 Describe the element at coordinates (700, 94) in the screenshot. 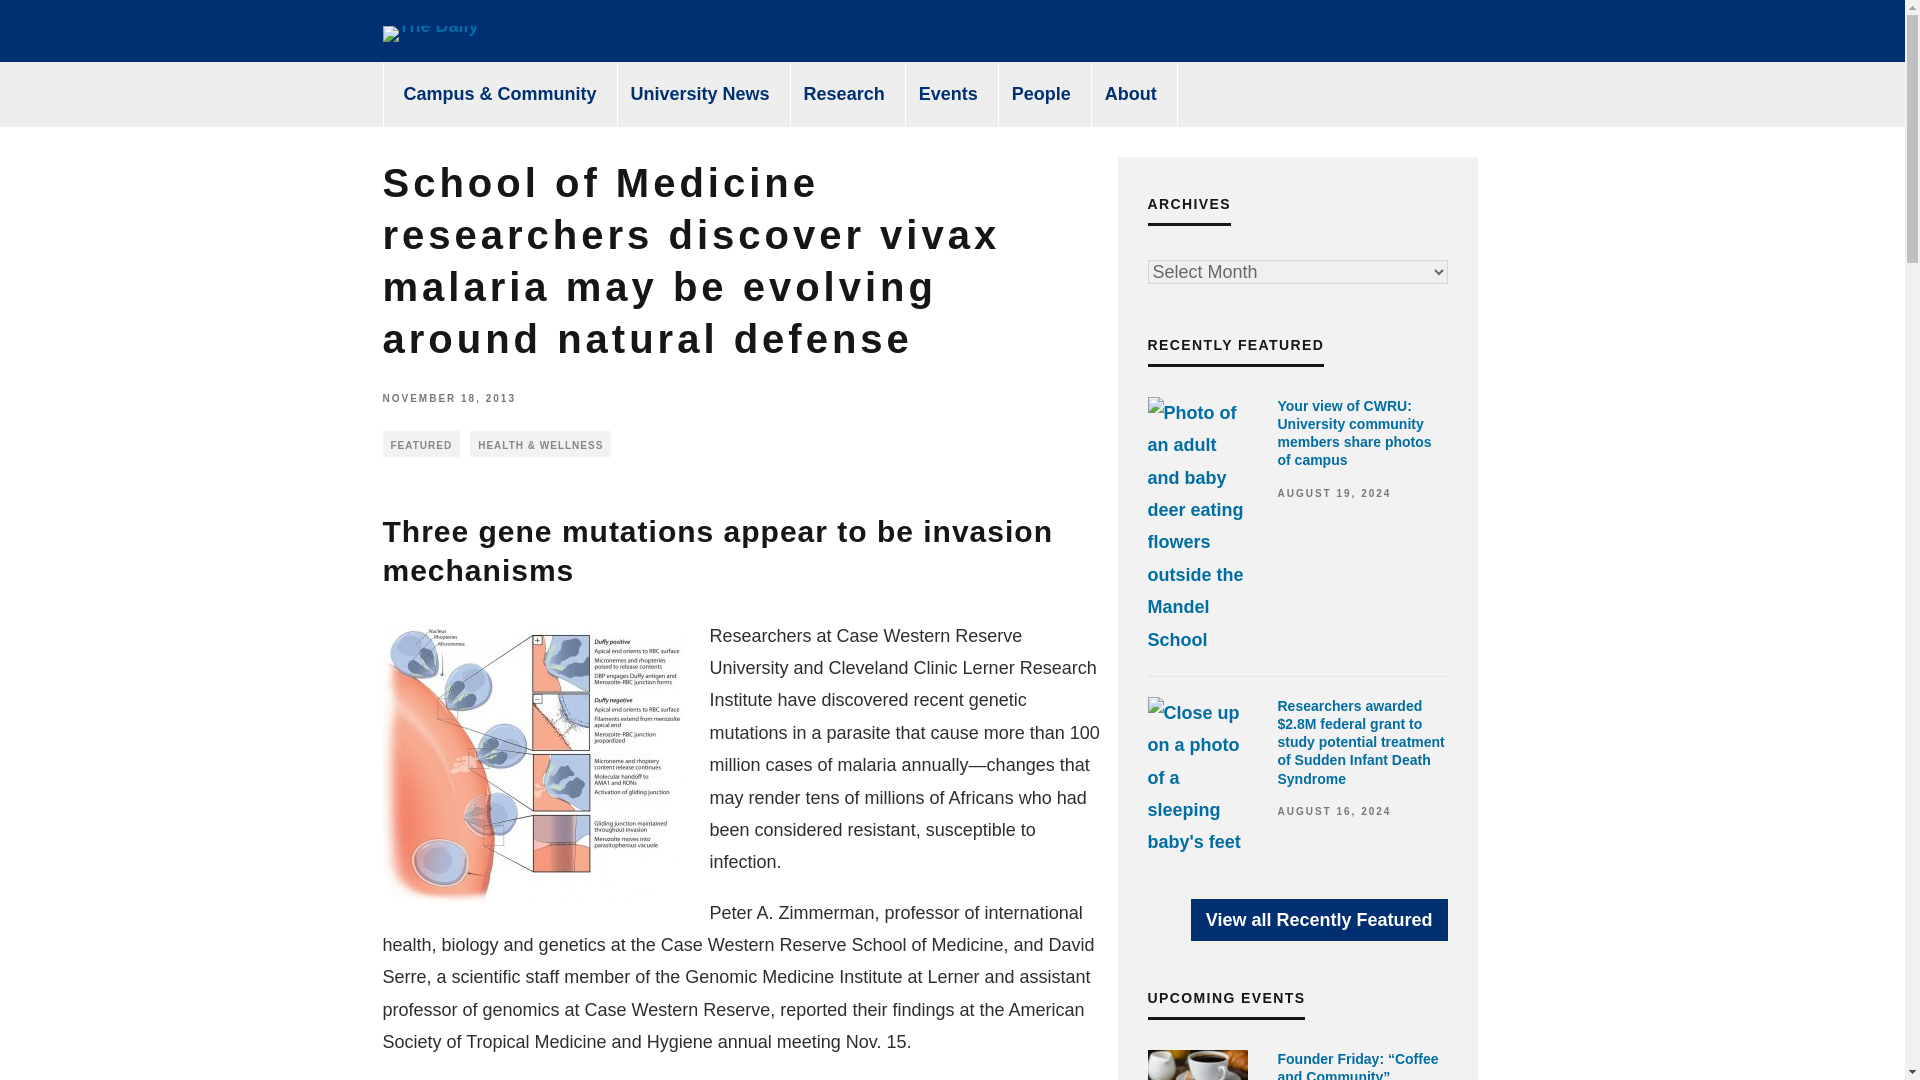

I see `University News` at that location.